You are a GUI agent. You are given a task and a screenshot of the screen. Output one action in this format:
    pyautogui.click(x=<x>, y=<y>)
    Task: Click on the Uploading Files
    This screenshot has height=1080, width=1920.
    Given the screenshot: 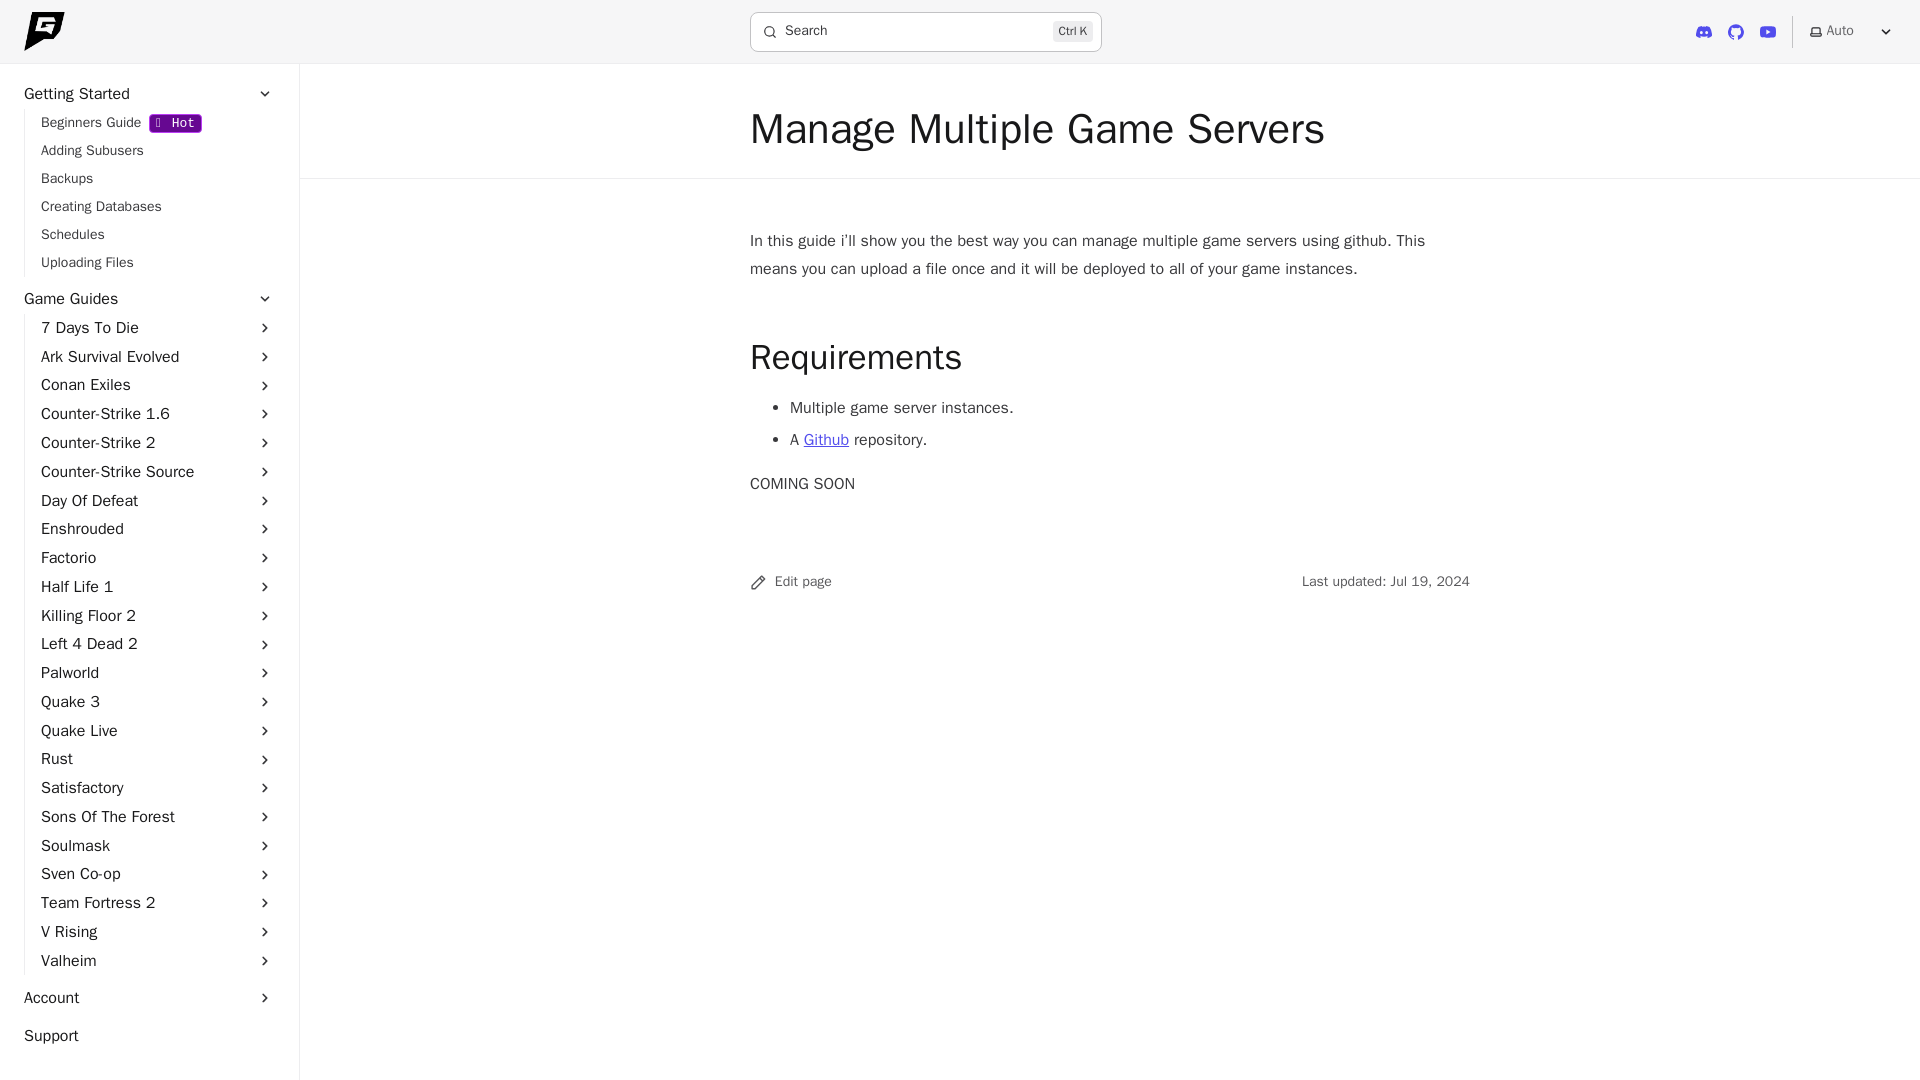 What is the action you would take?
    pyautogui.click(x=157, y=262)
    